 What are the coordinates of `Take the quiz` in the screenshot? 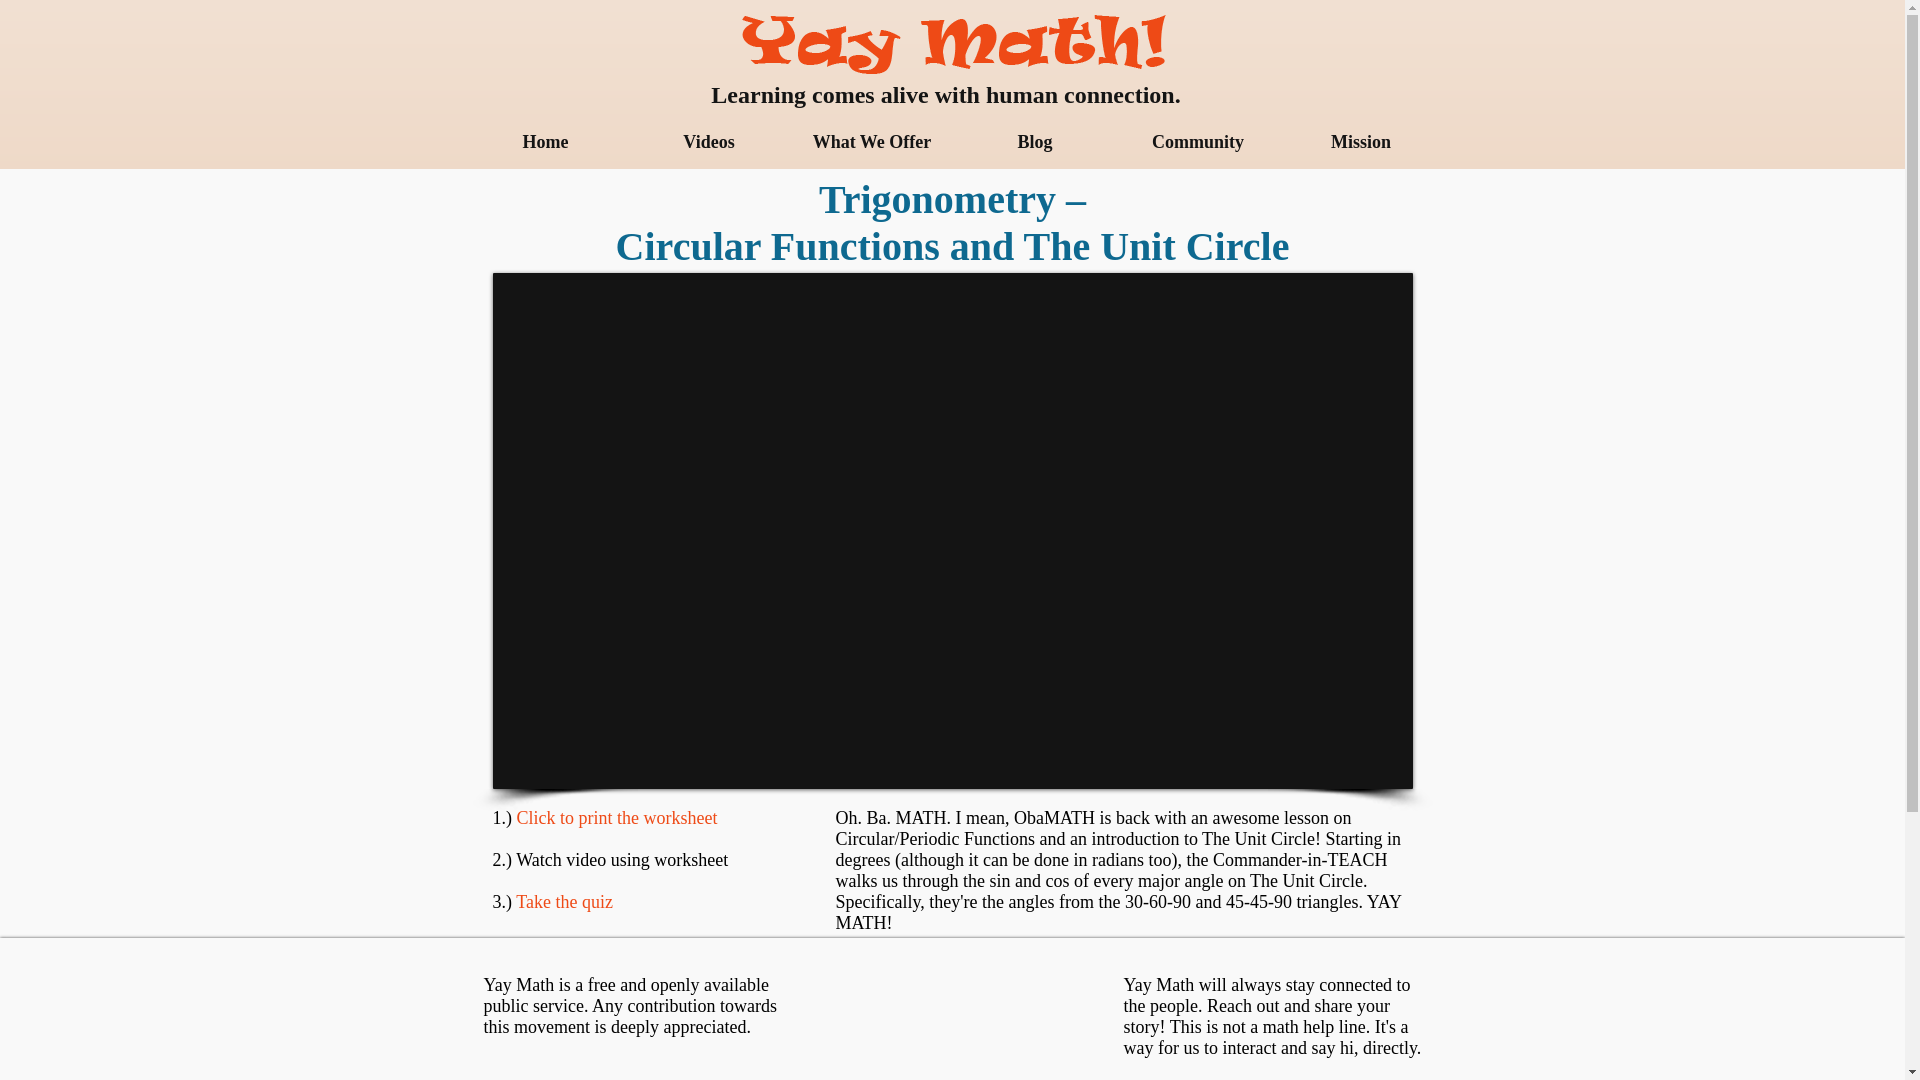 It's located at (564, 902).